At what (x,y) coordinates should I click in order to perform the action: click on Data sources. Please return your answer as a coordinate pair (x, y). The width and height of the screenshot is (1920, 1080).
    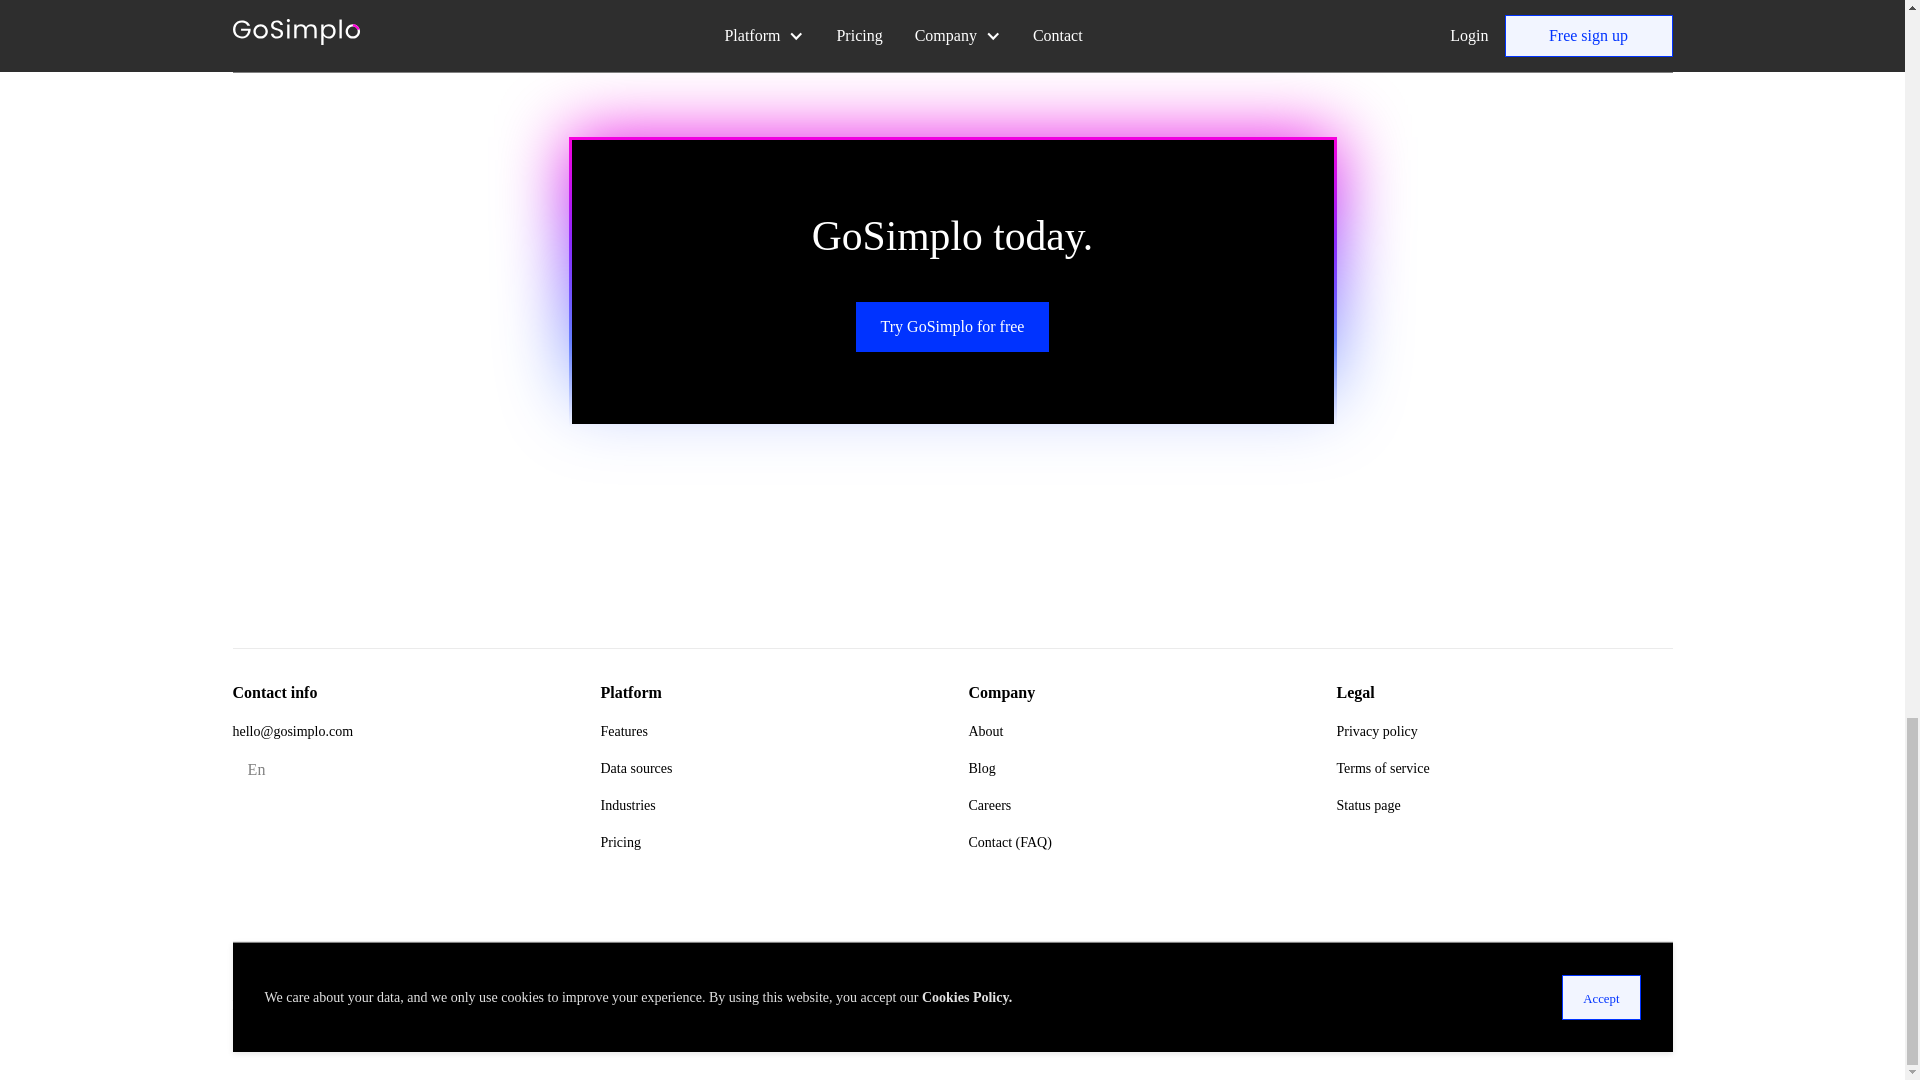
    Looking at the image, I should click on (636, 768).